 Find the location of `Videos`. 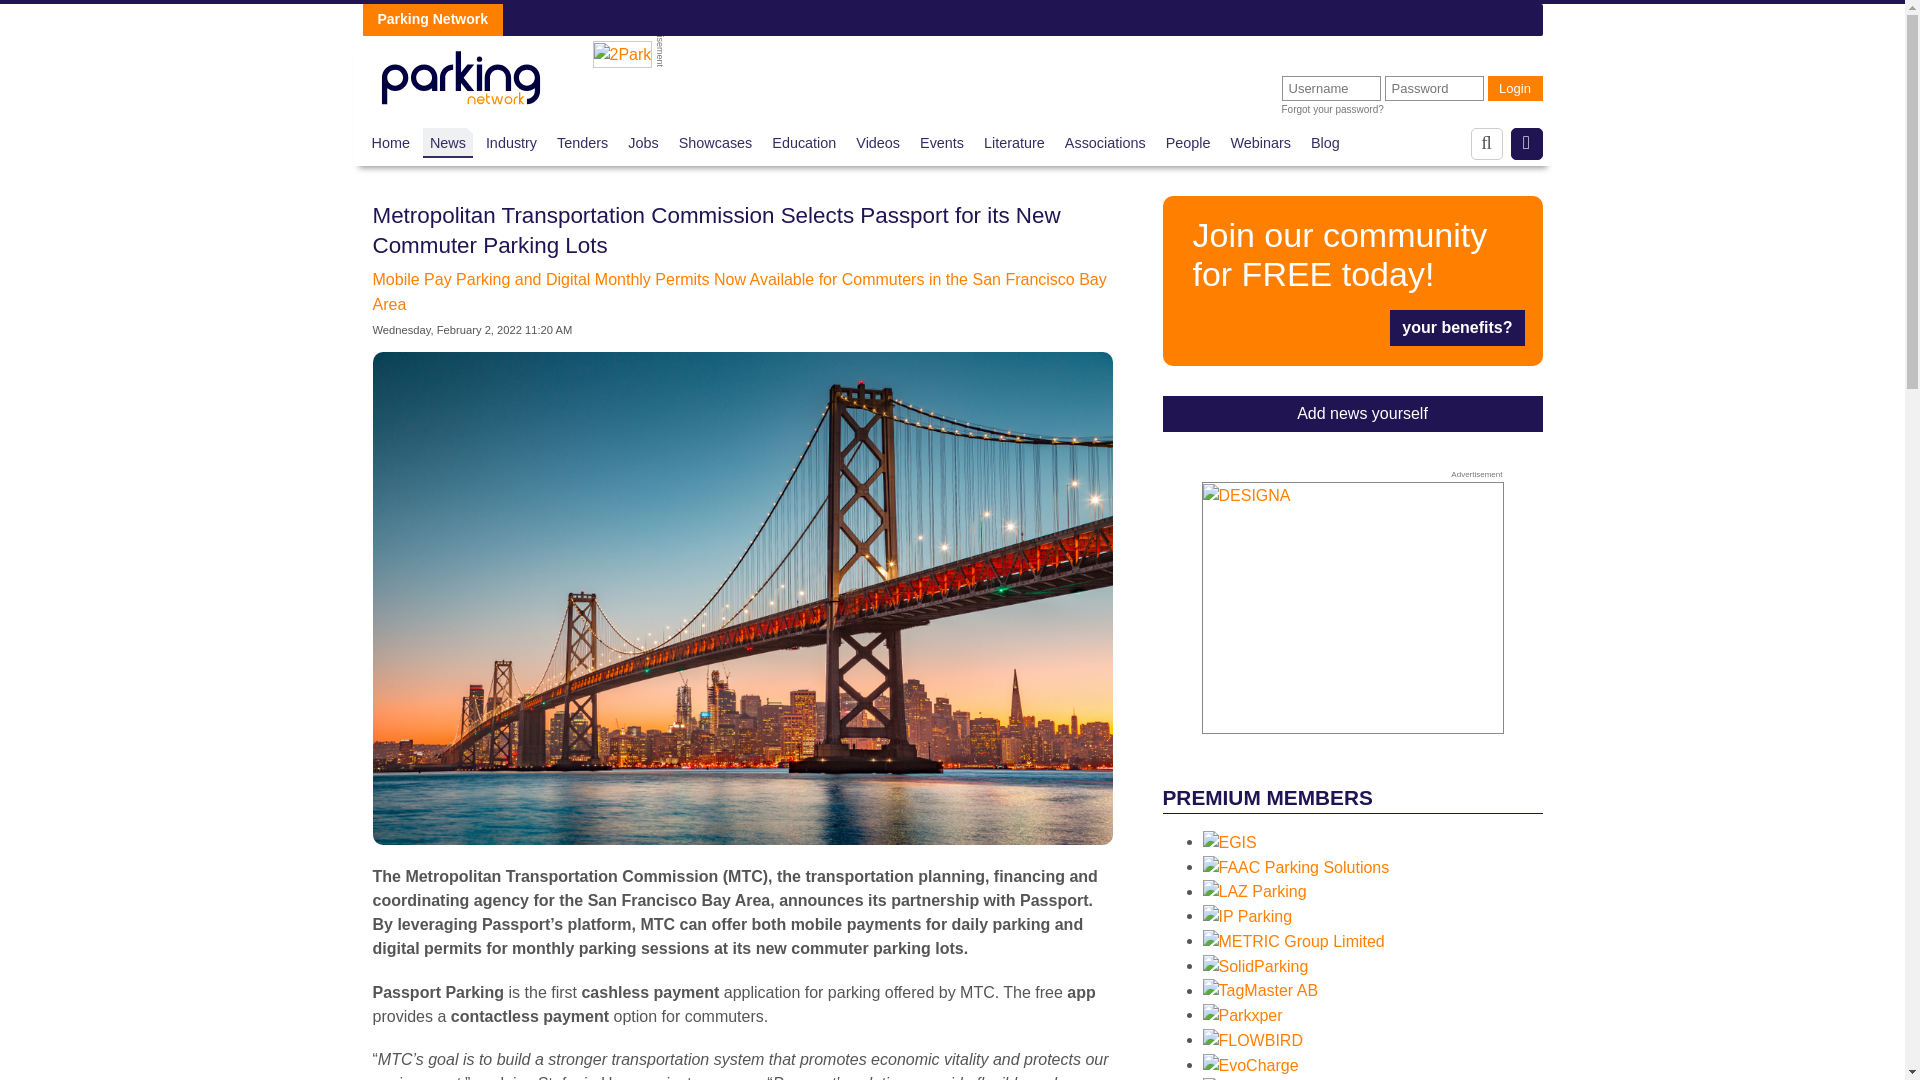

Videos is located at coordinates (878, 142).